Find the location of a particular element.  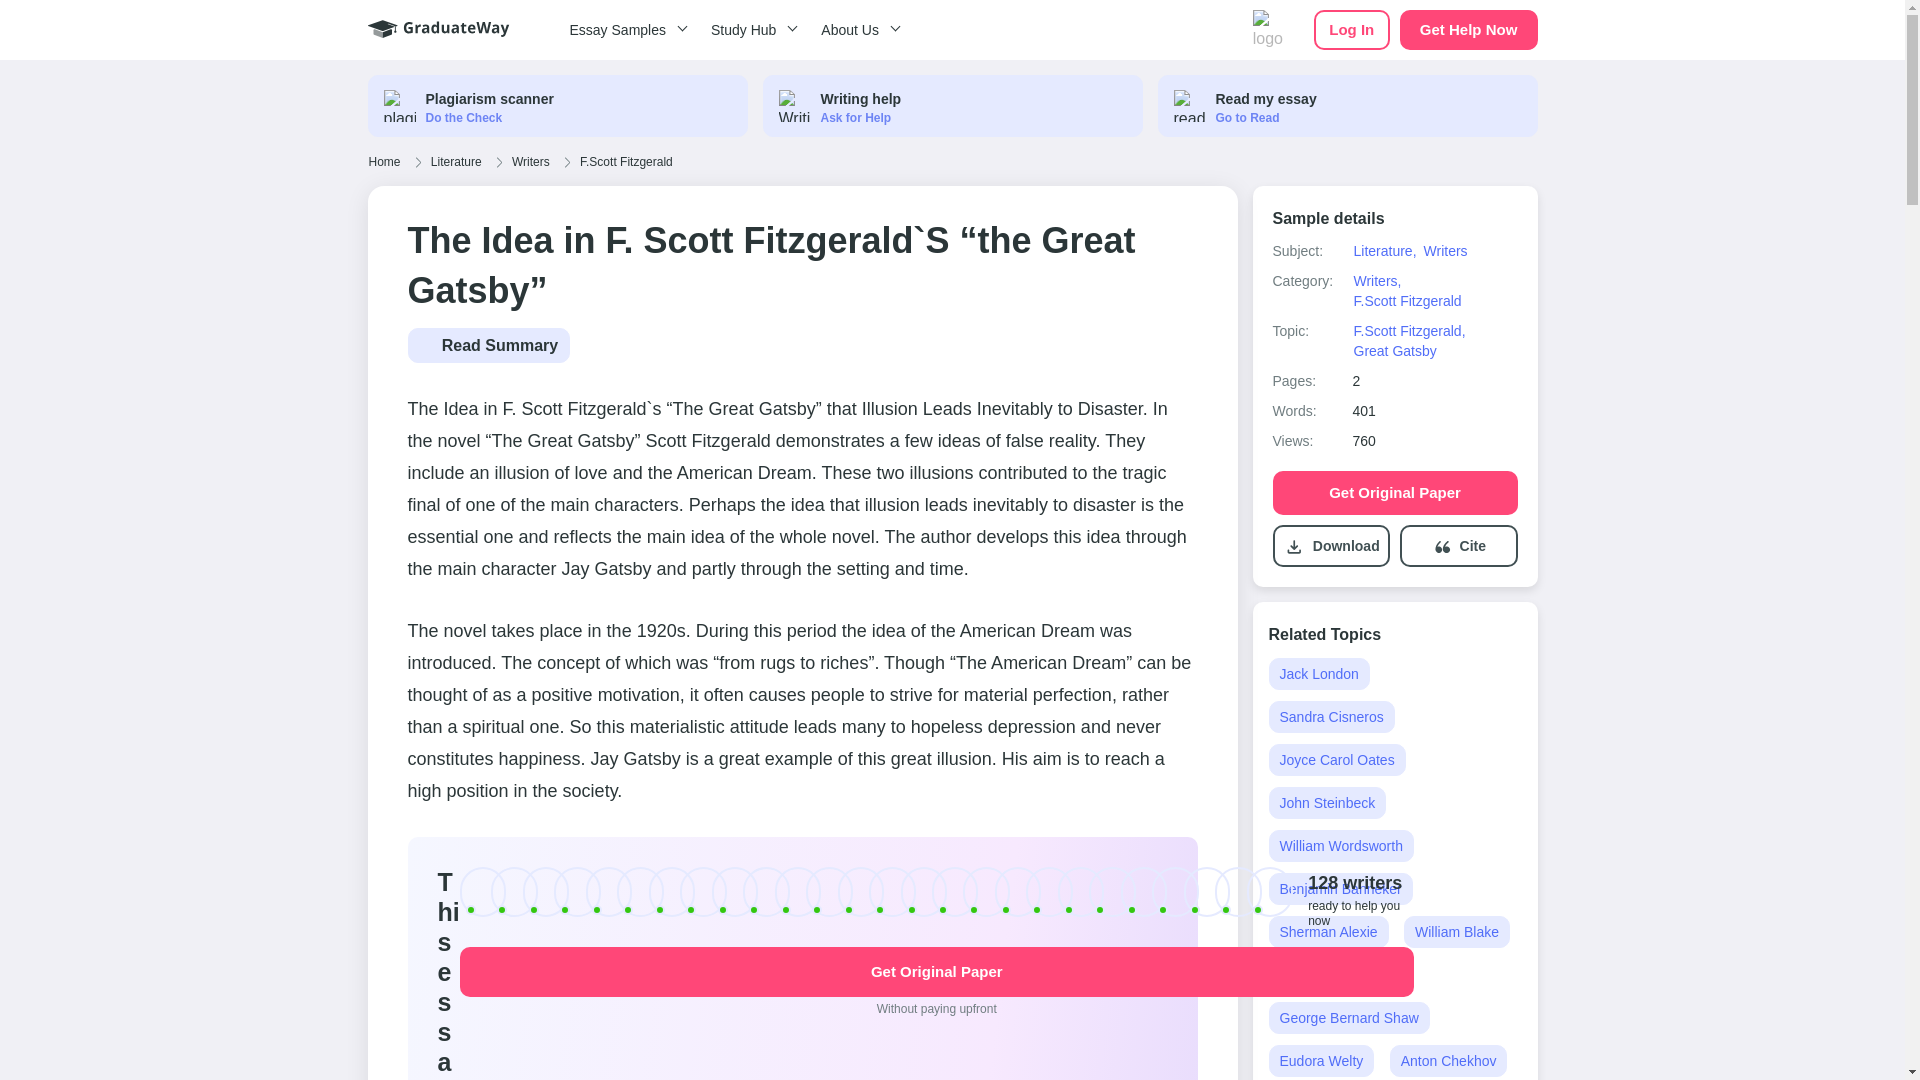

Essay Samples is located at coordinates (624, 30).